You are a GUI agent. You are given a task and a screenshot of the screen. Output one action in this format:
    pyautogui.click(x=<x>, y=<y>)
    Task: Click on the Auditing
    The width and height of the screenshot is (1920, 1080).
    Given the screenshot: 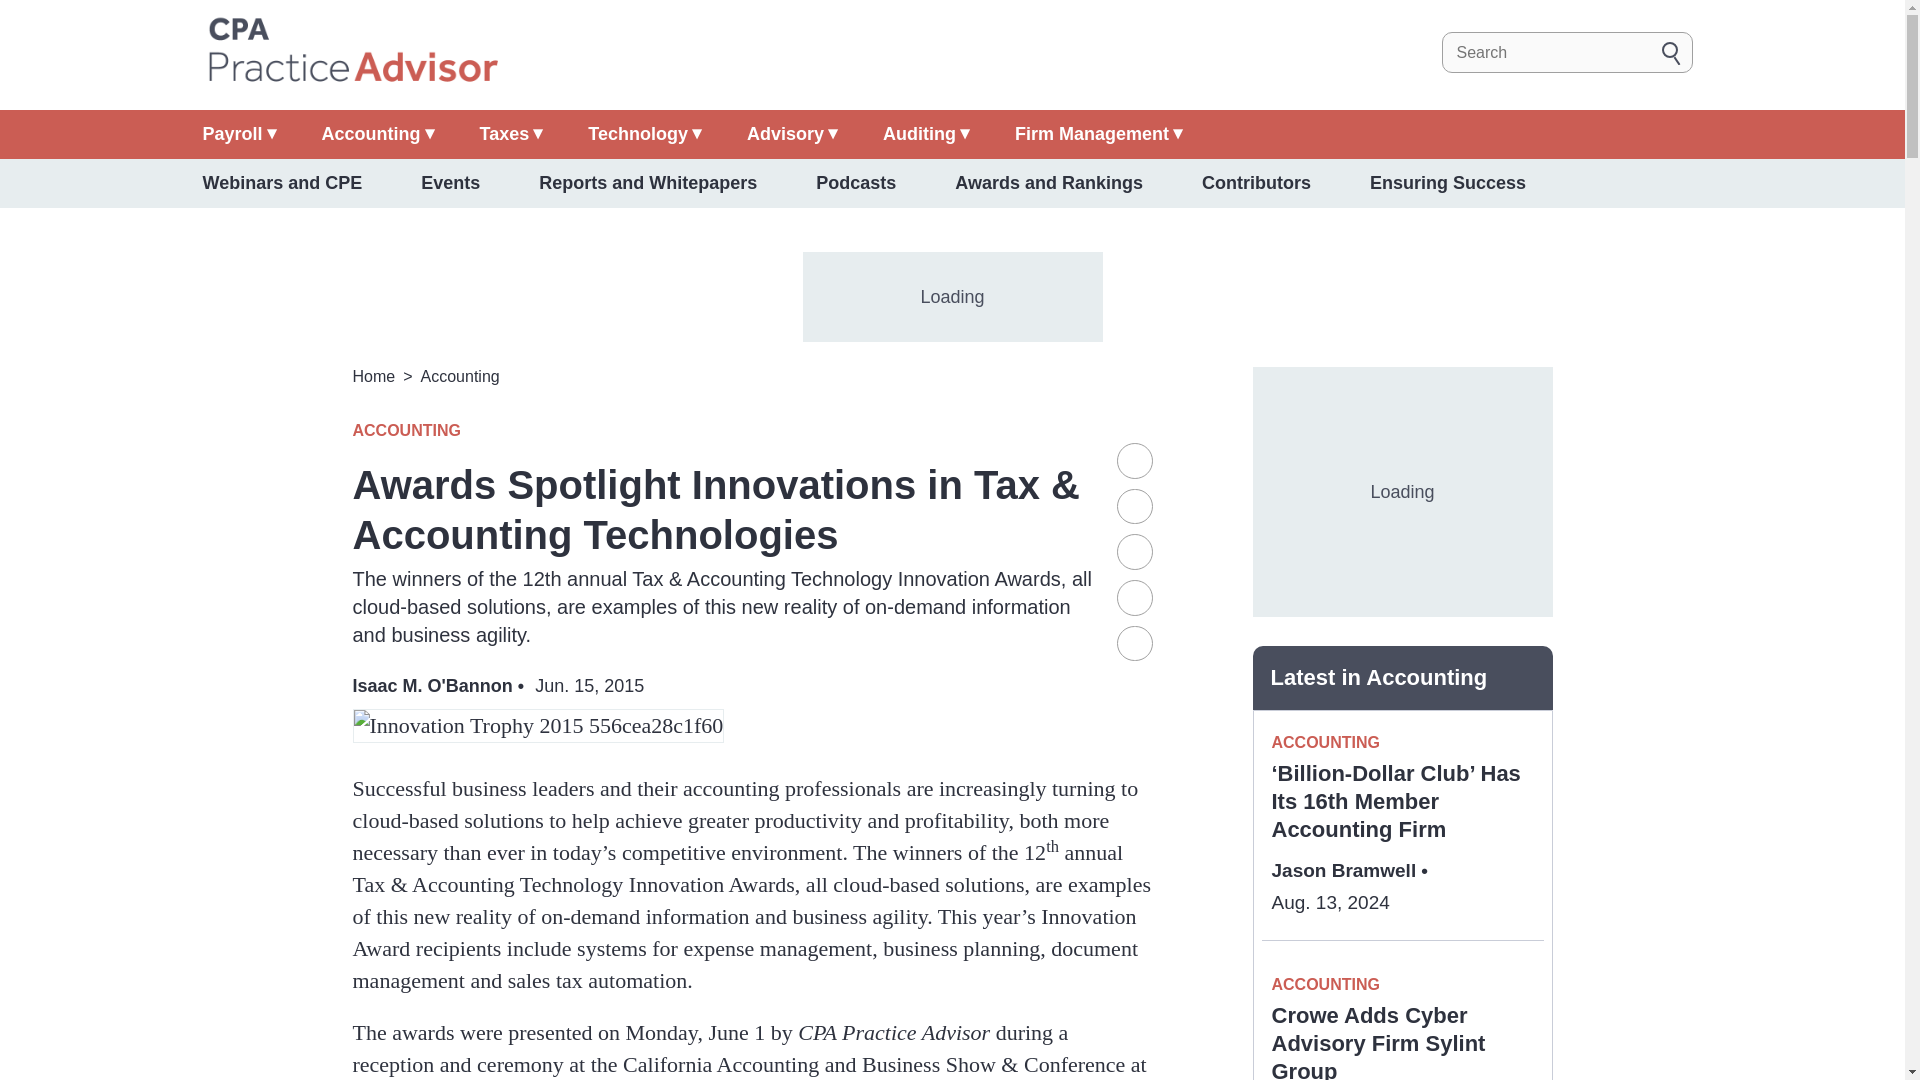 What is the action you would take?
    pyautogui.click(x=926, y=134)
    